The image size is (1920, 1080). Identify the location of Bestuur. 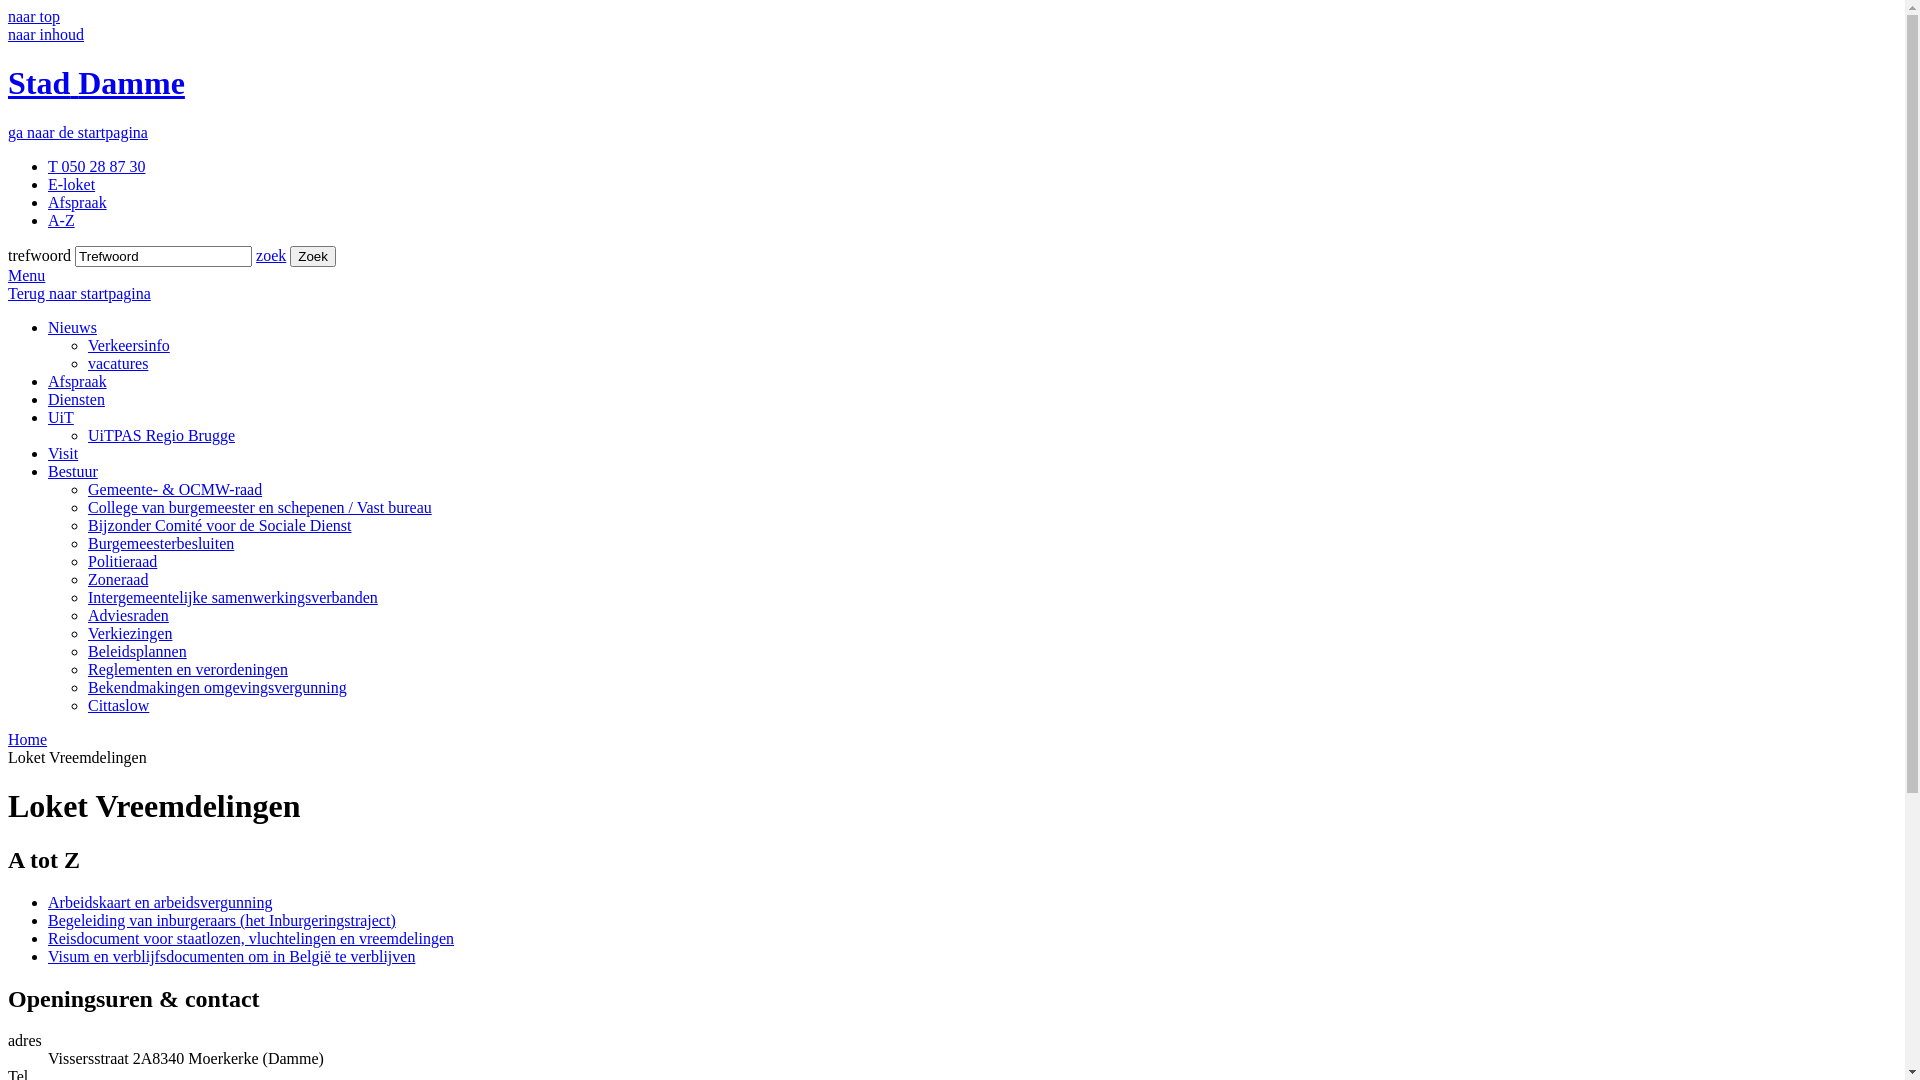
(73, 472).